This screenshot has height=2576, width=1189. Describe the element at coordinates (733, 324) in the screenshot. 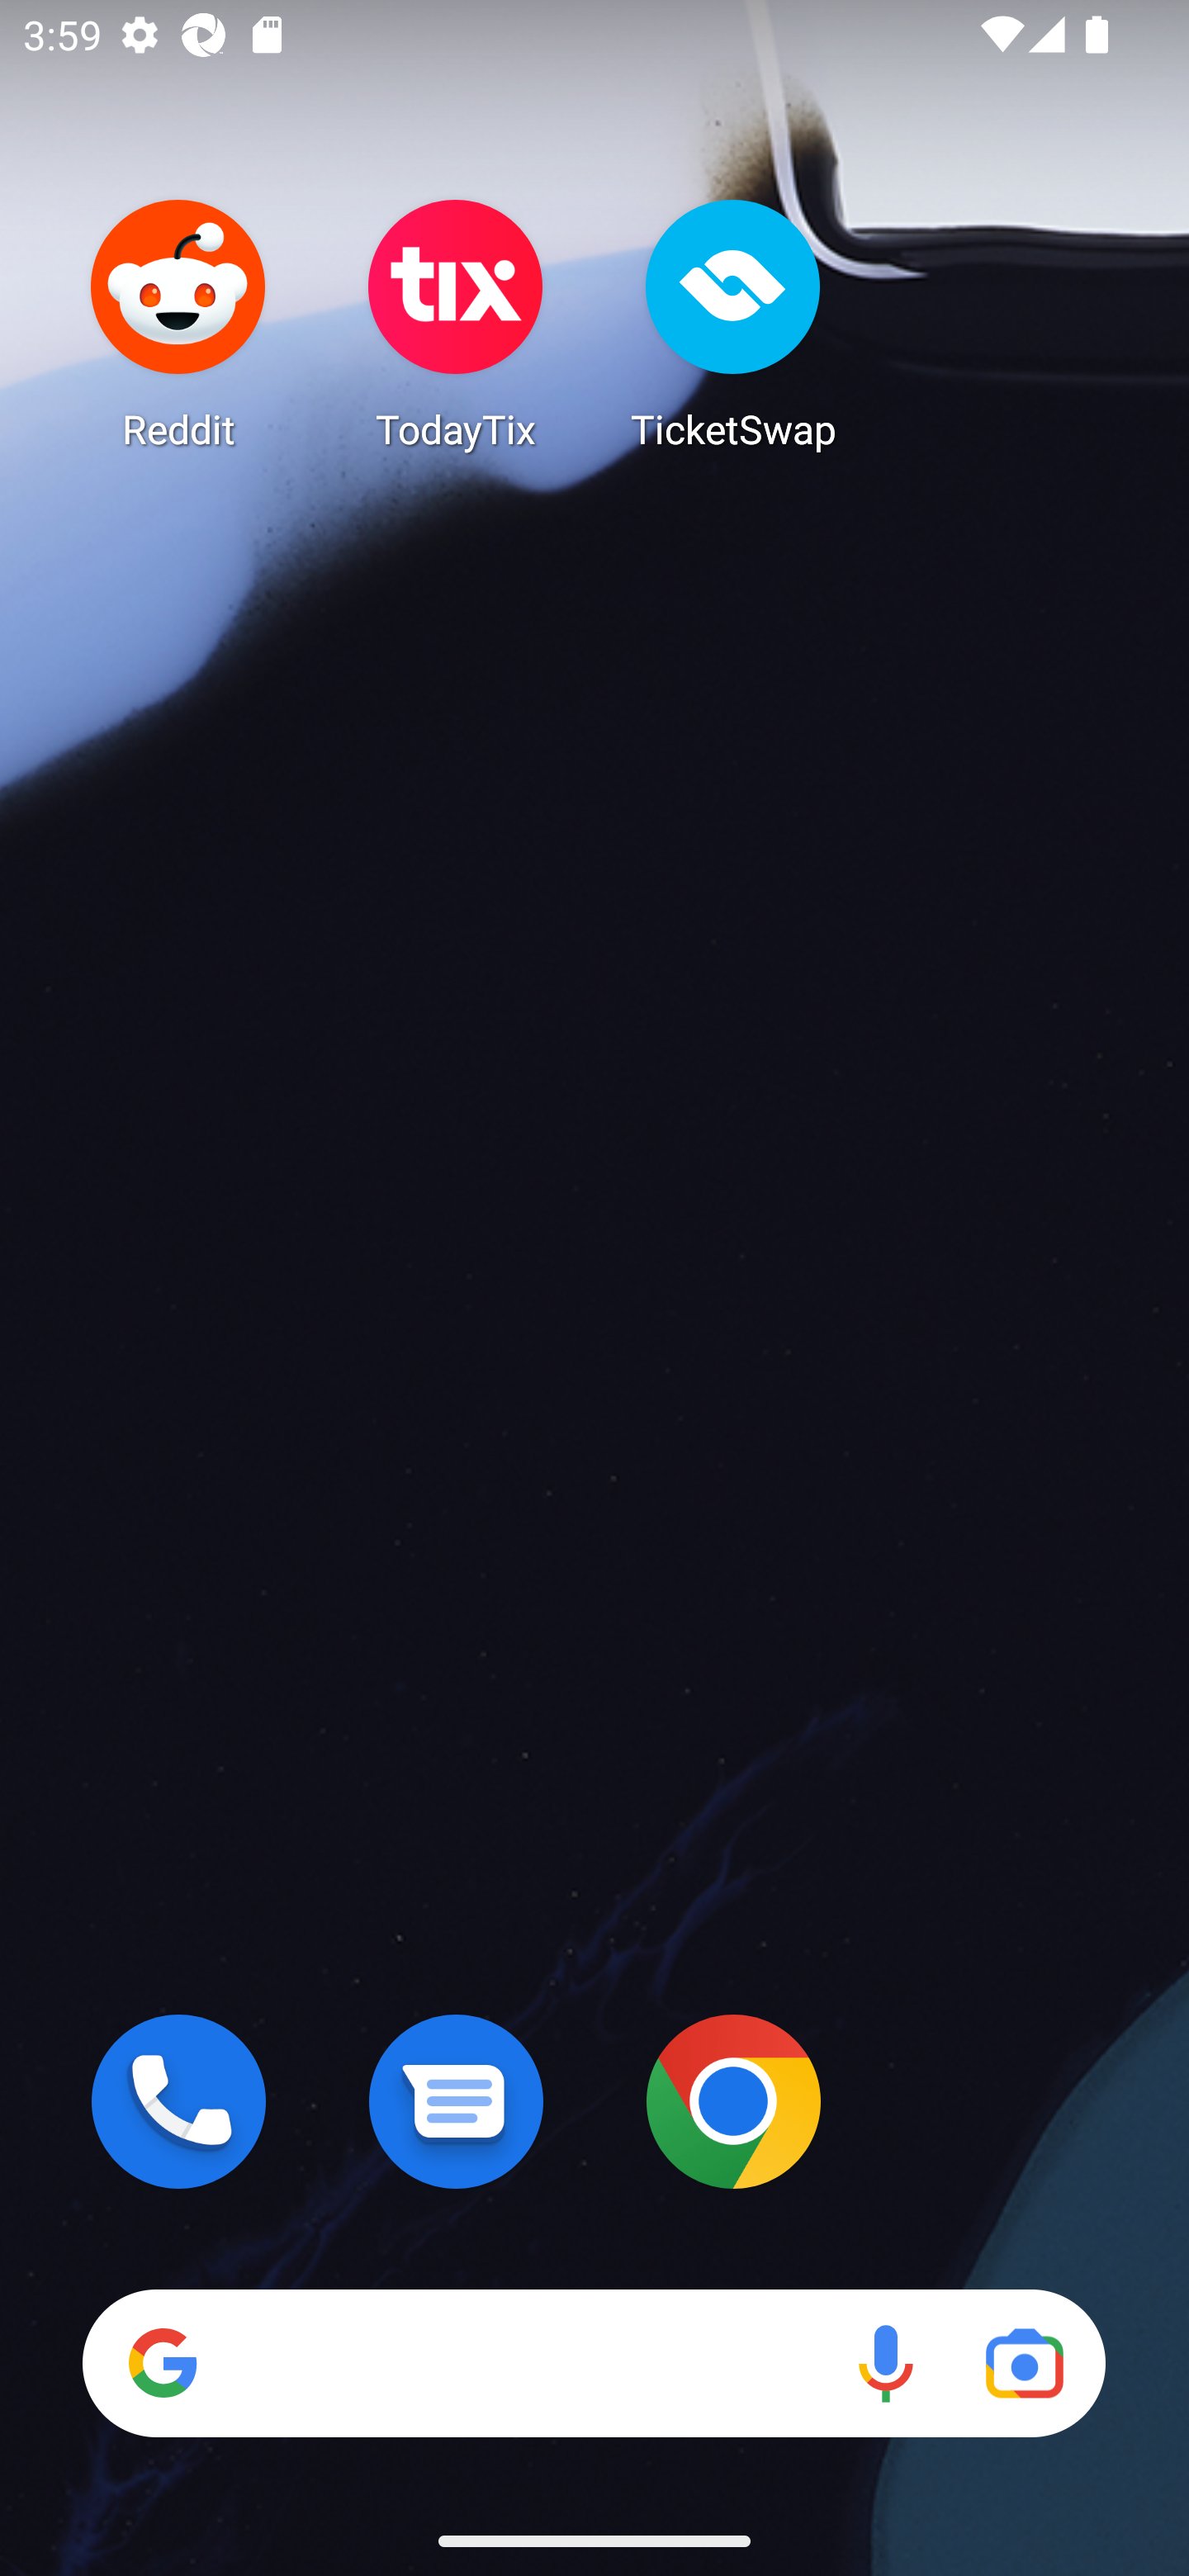

I see `TicketSwap` at that location.